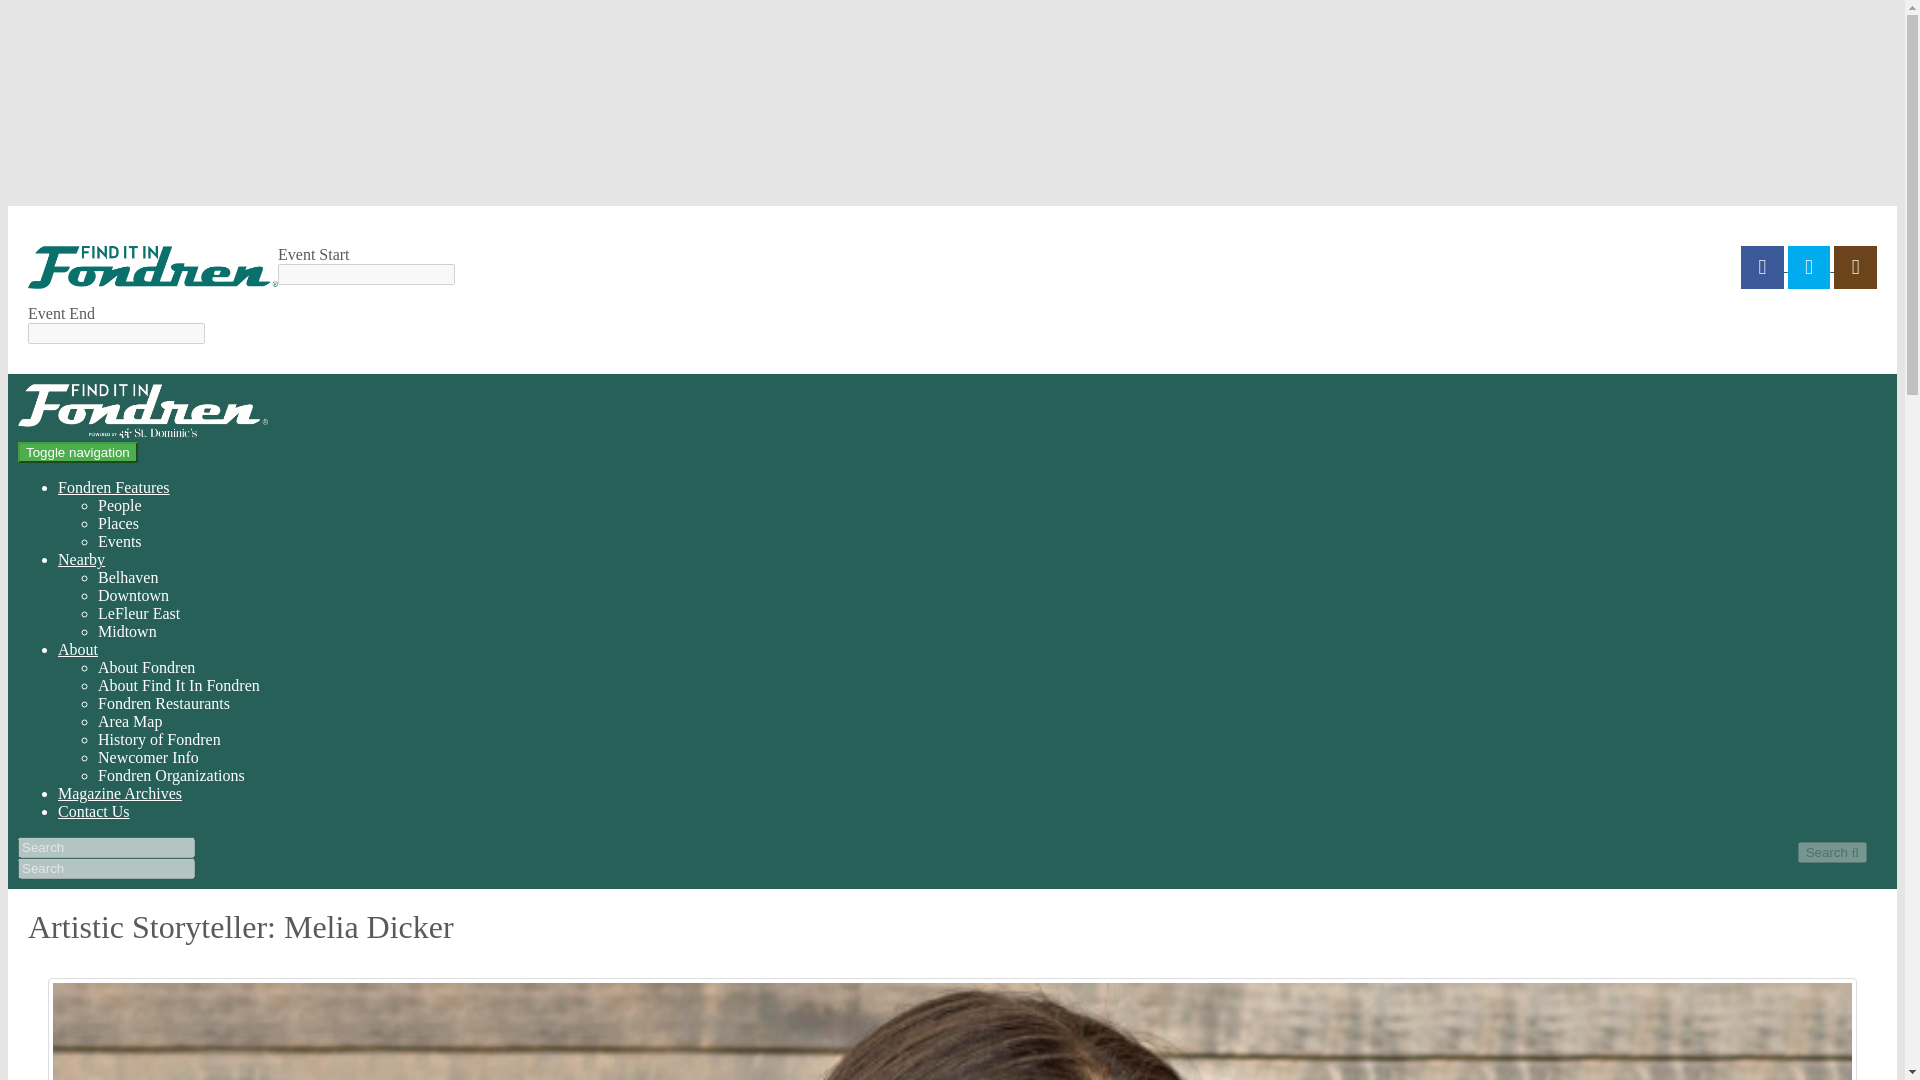  I want to click on Twitter, so click(1811, 266).